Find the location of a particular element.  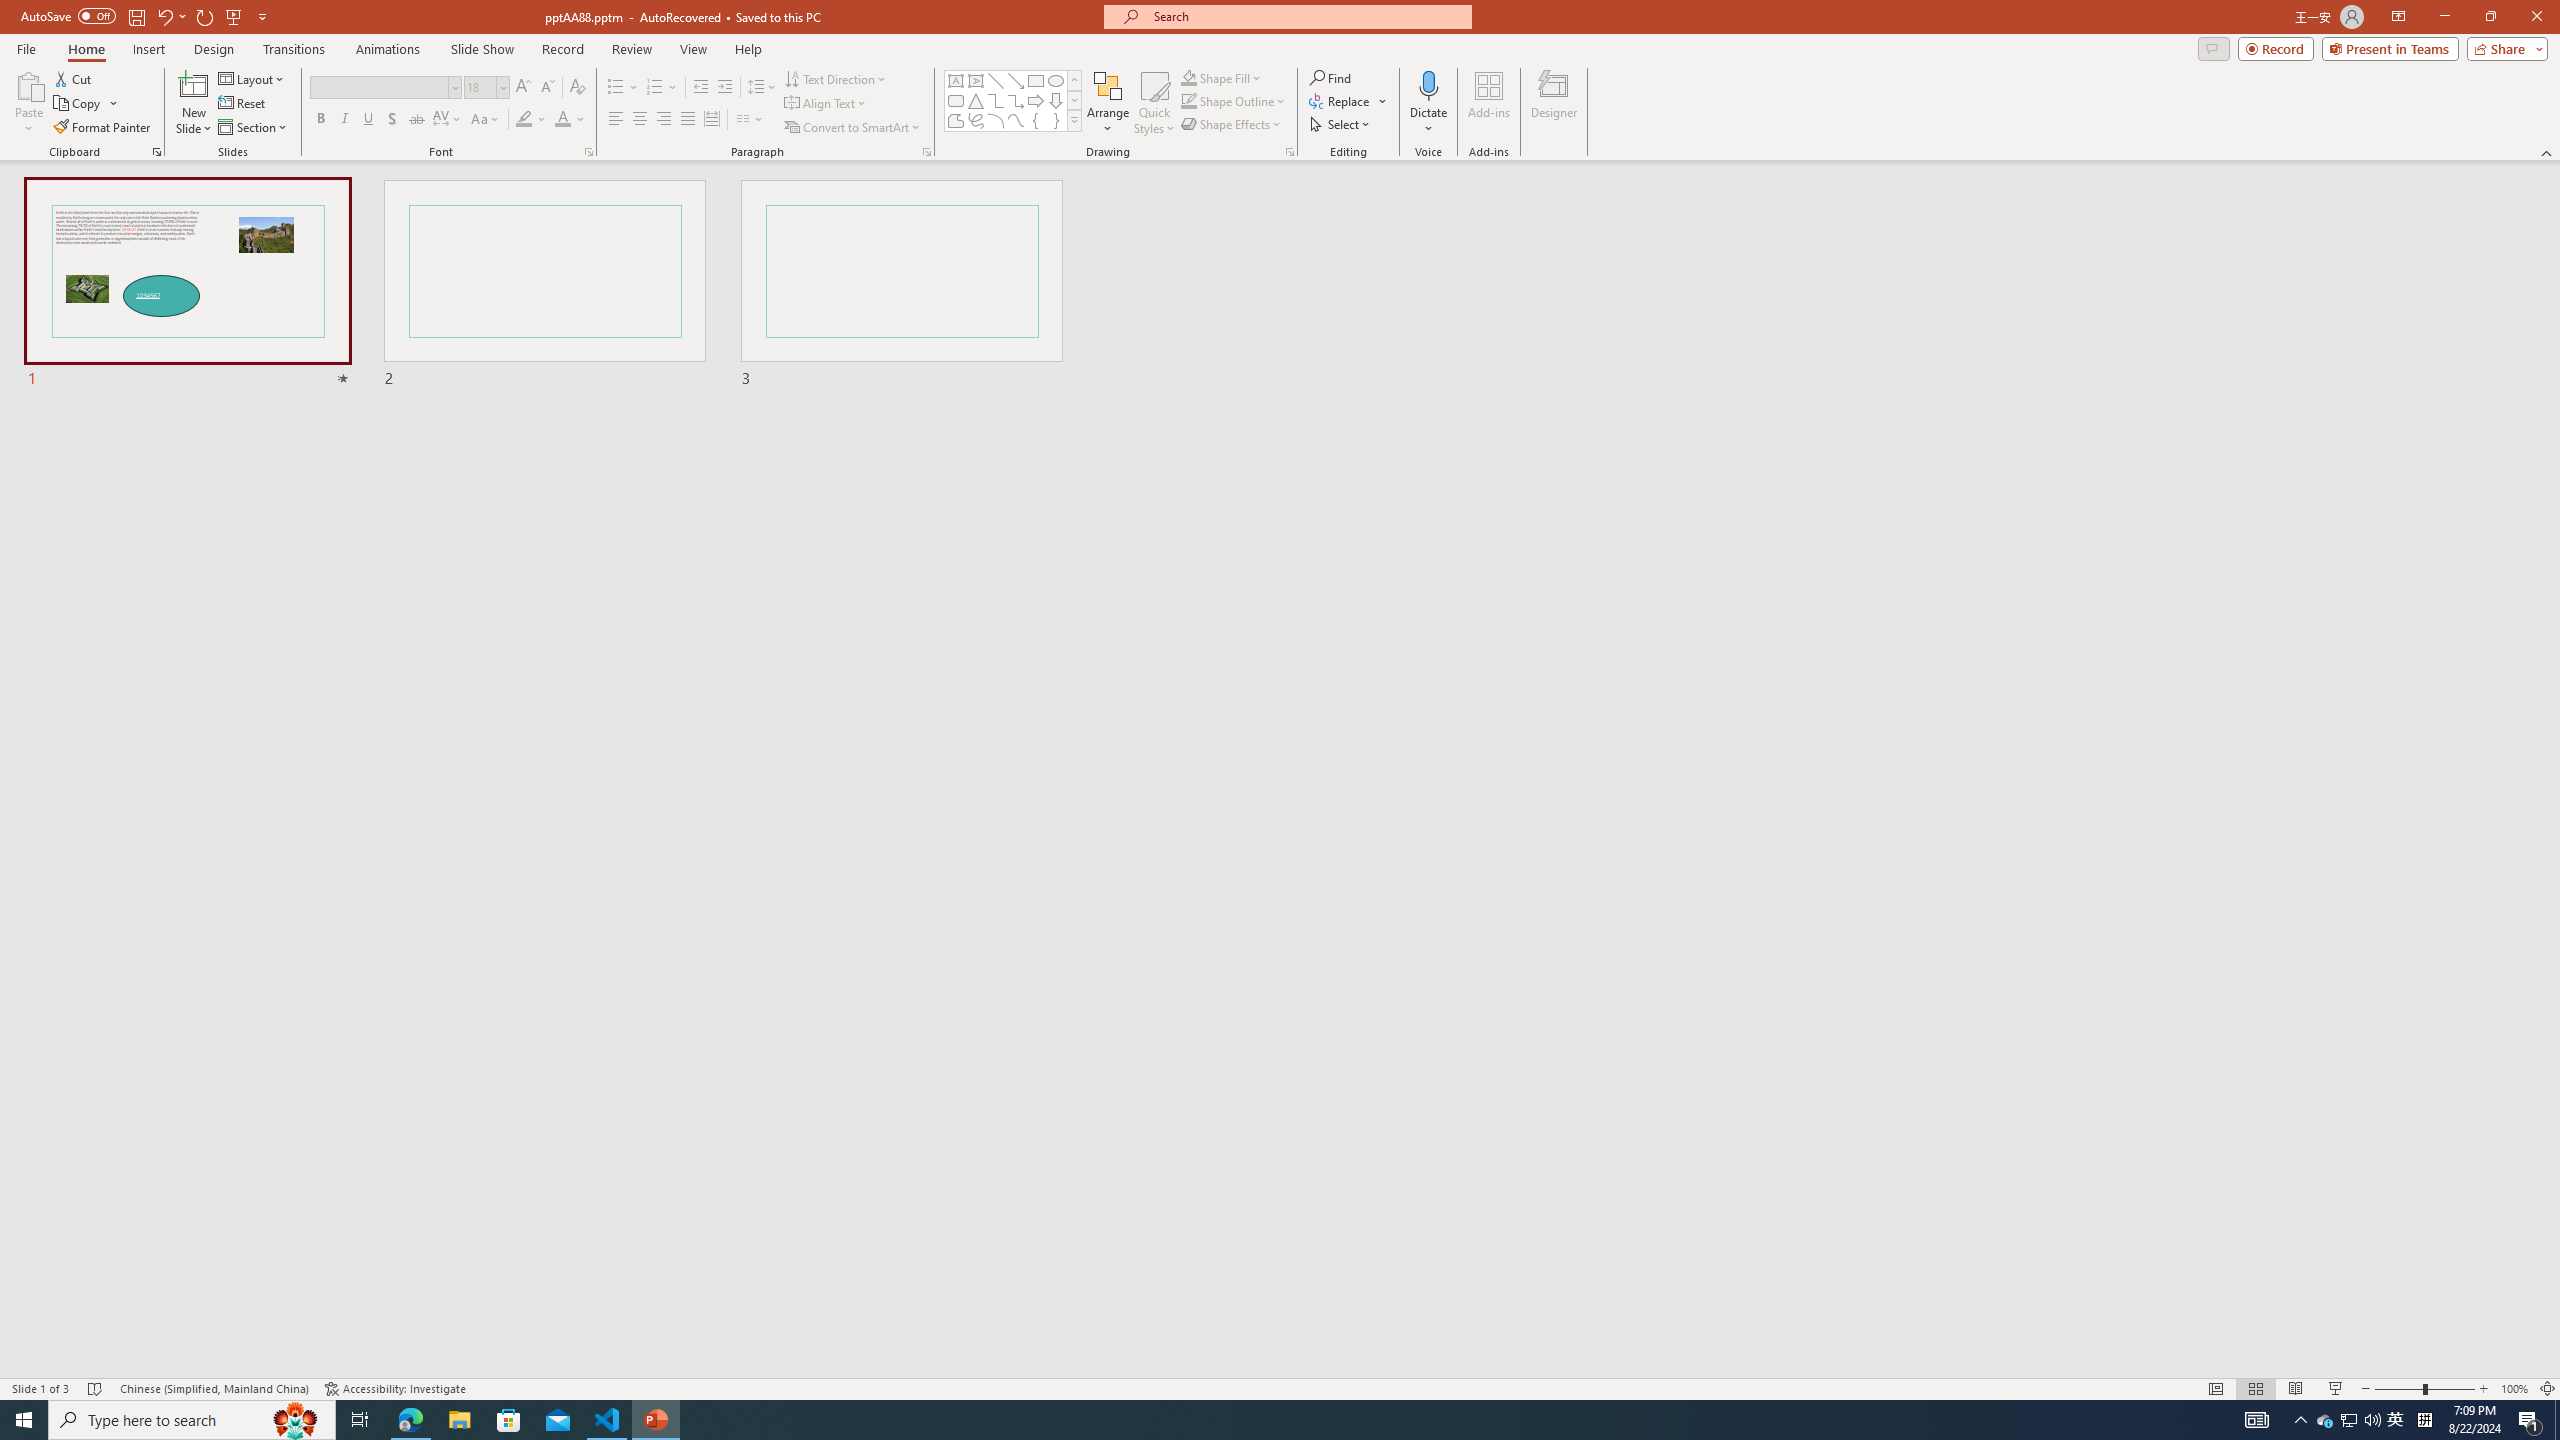

Shape Outline is located at coordinates (1234, 100).